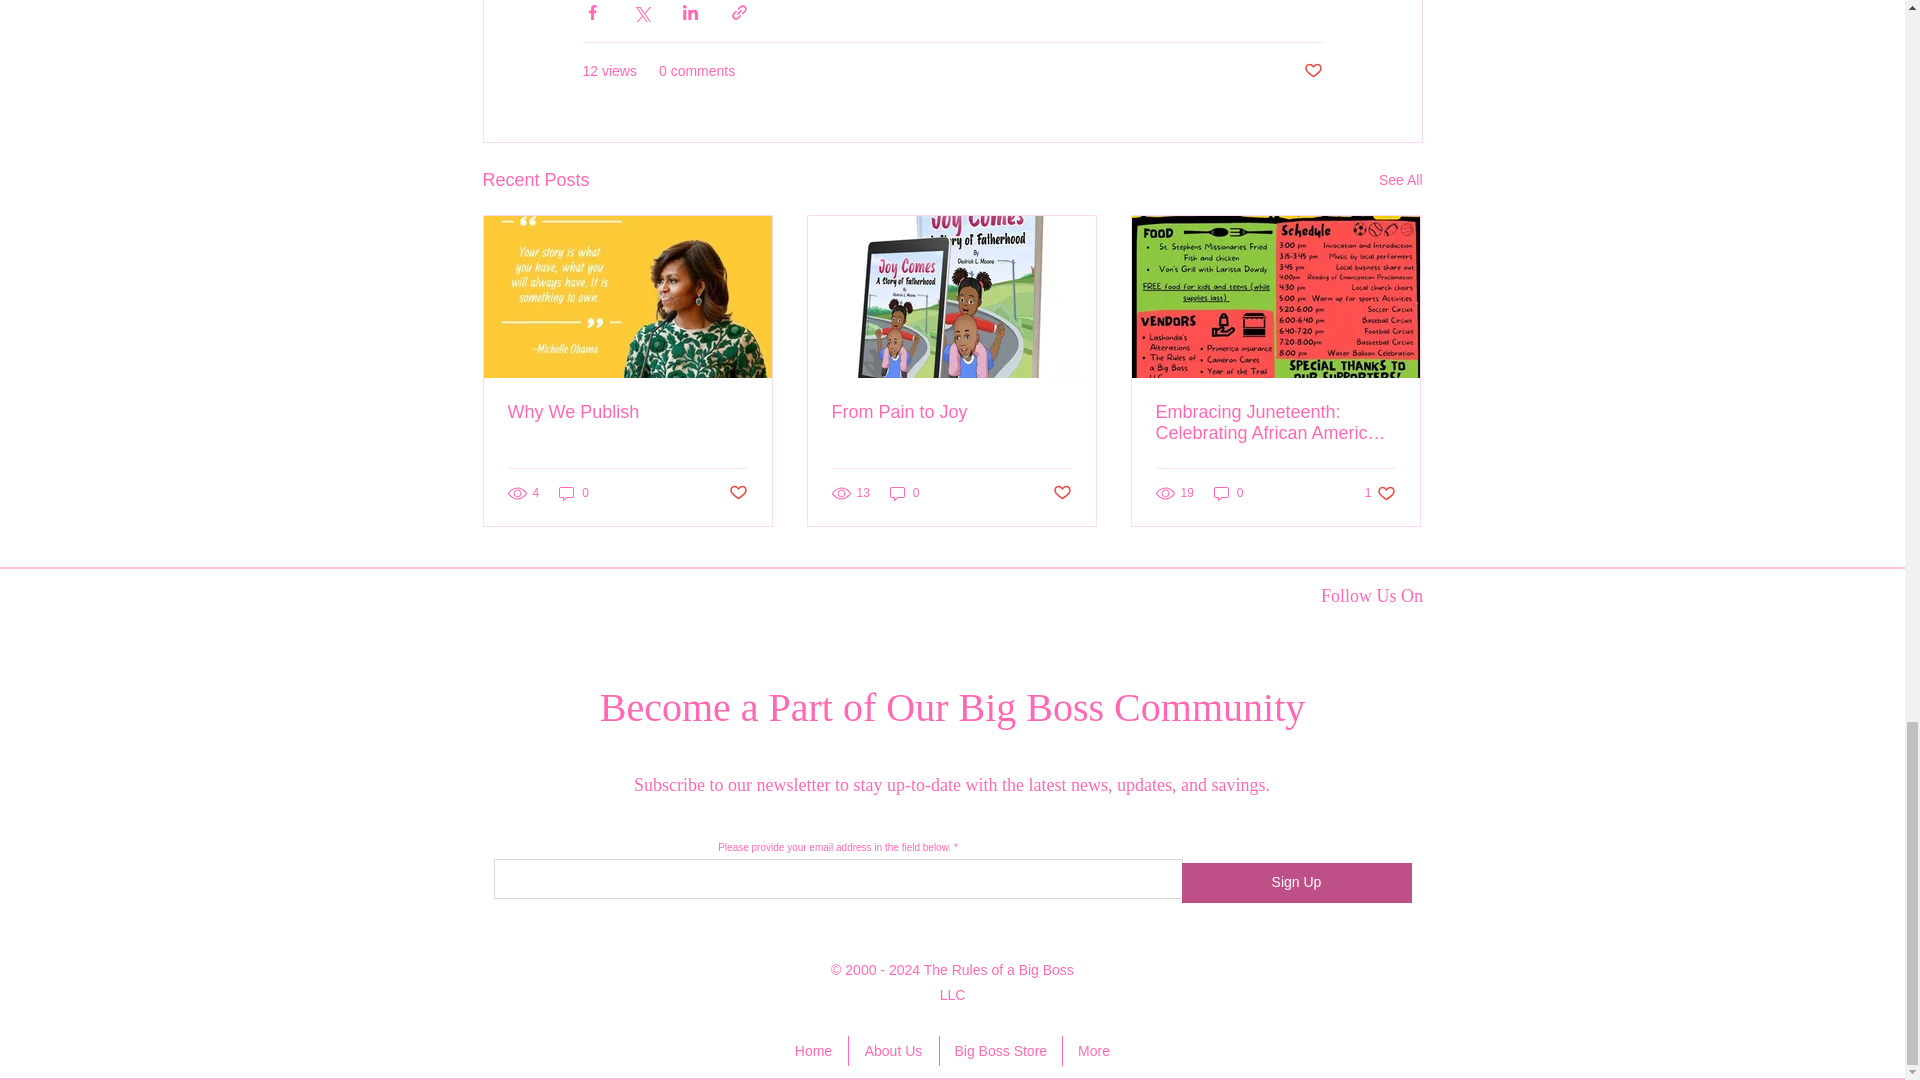  What do you see at coordinates (1400, 180) in the screenshot?
I see `See All` at bounding box center [1400, 180].